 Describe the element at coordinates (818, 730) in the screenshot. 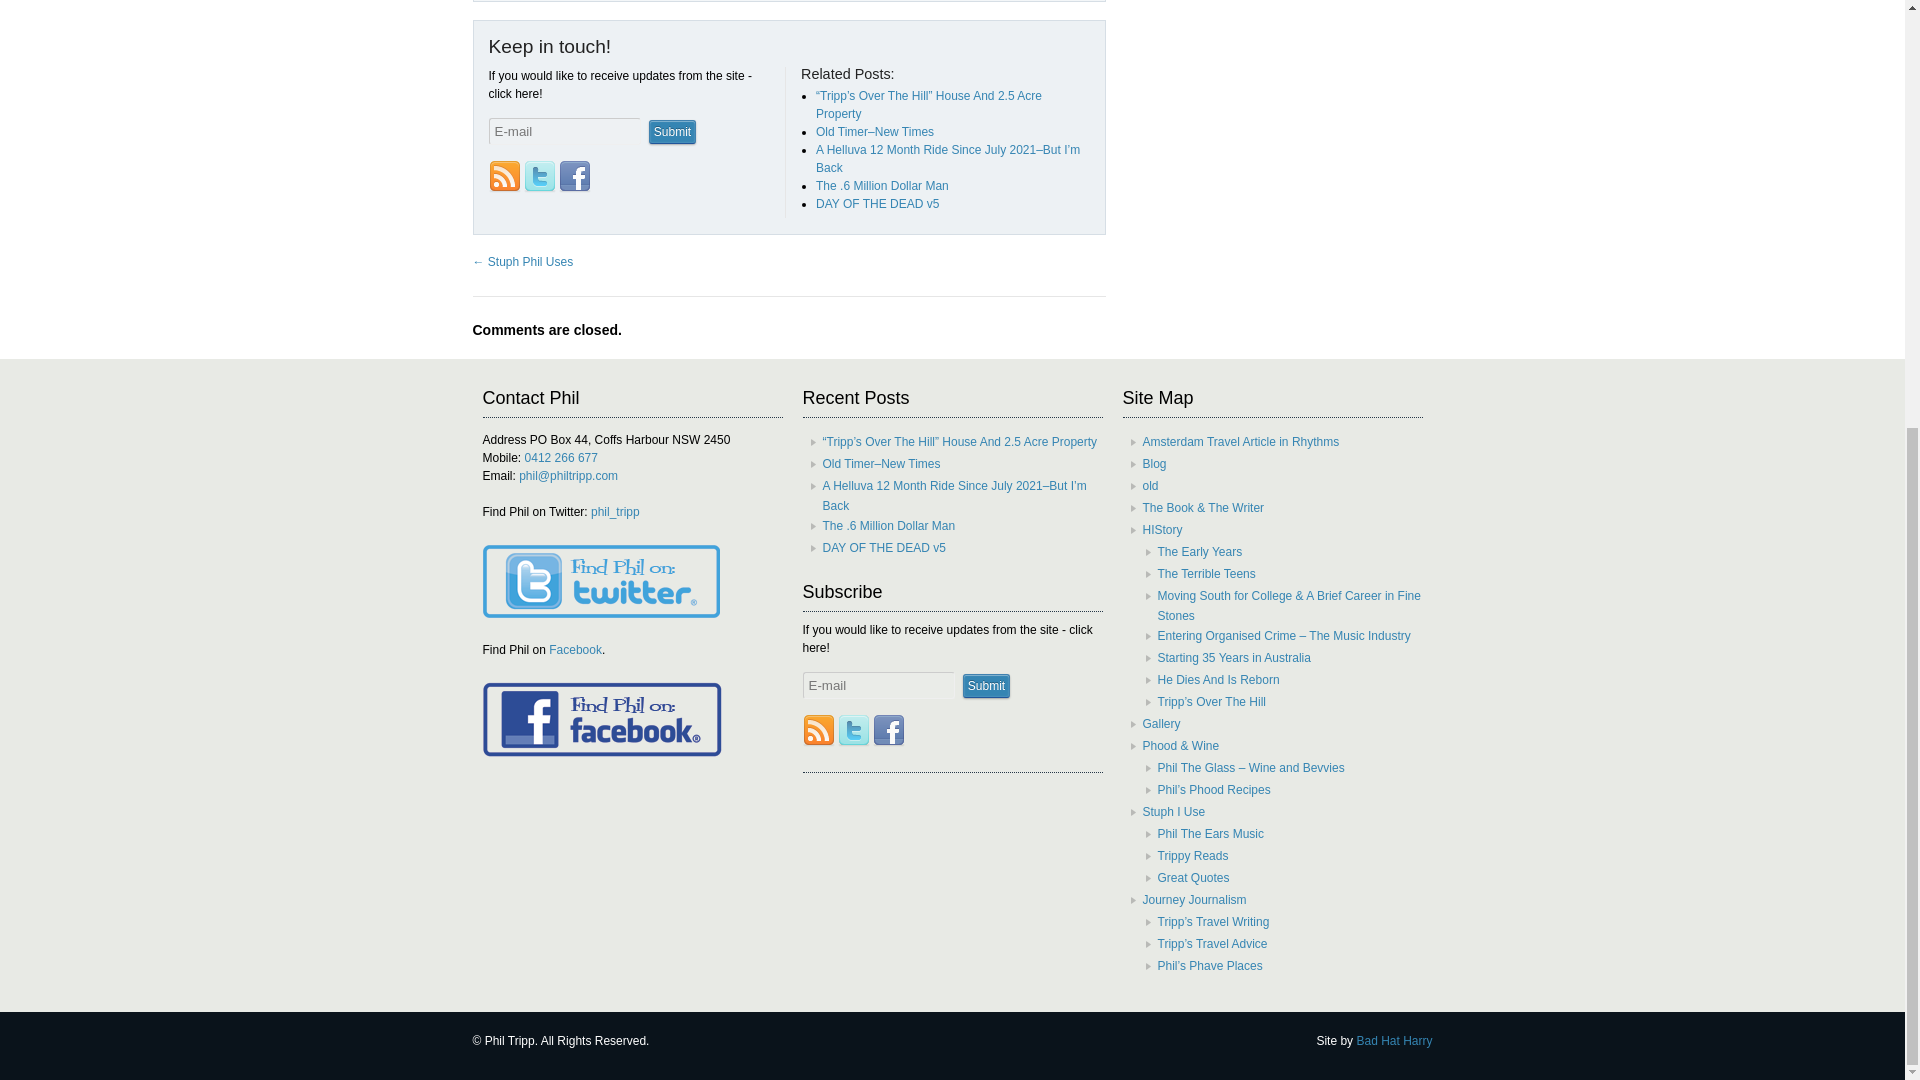

I see `Subscribe to our RSS feed` at that location.